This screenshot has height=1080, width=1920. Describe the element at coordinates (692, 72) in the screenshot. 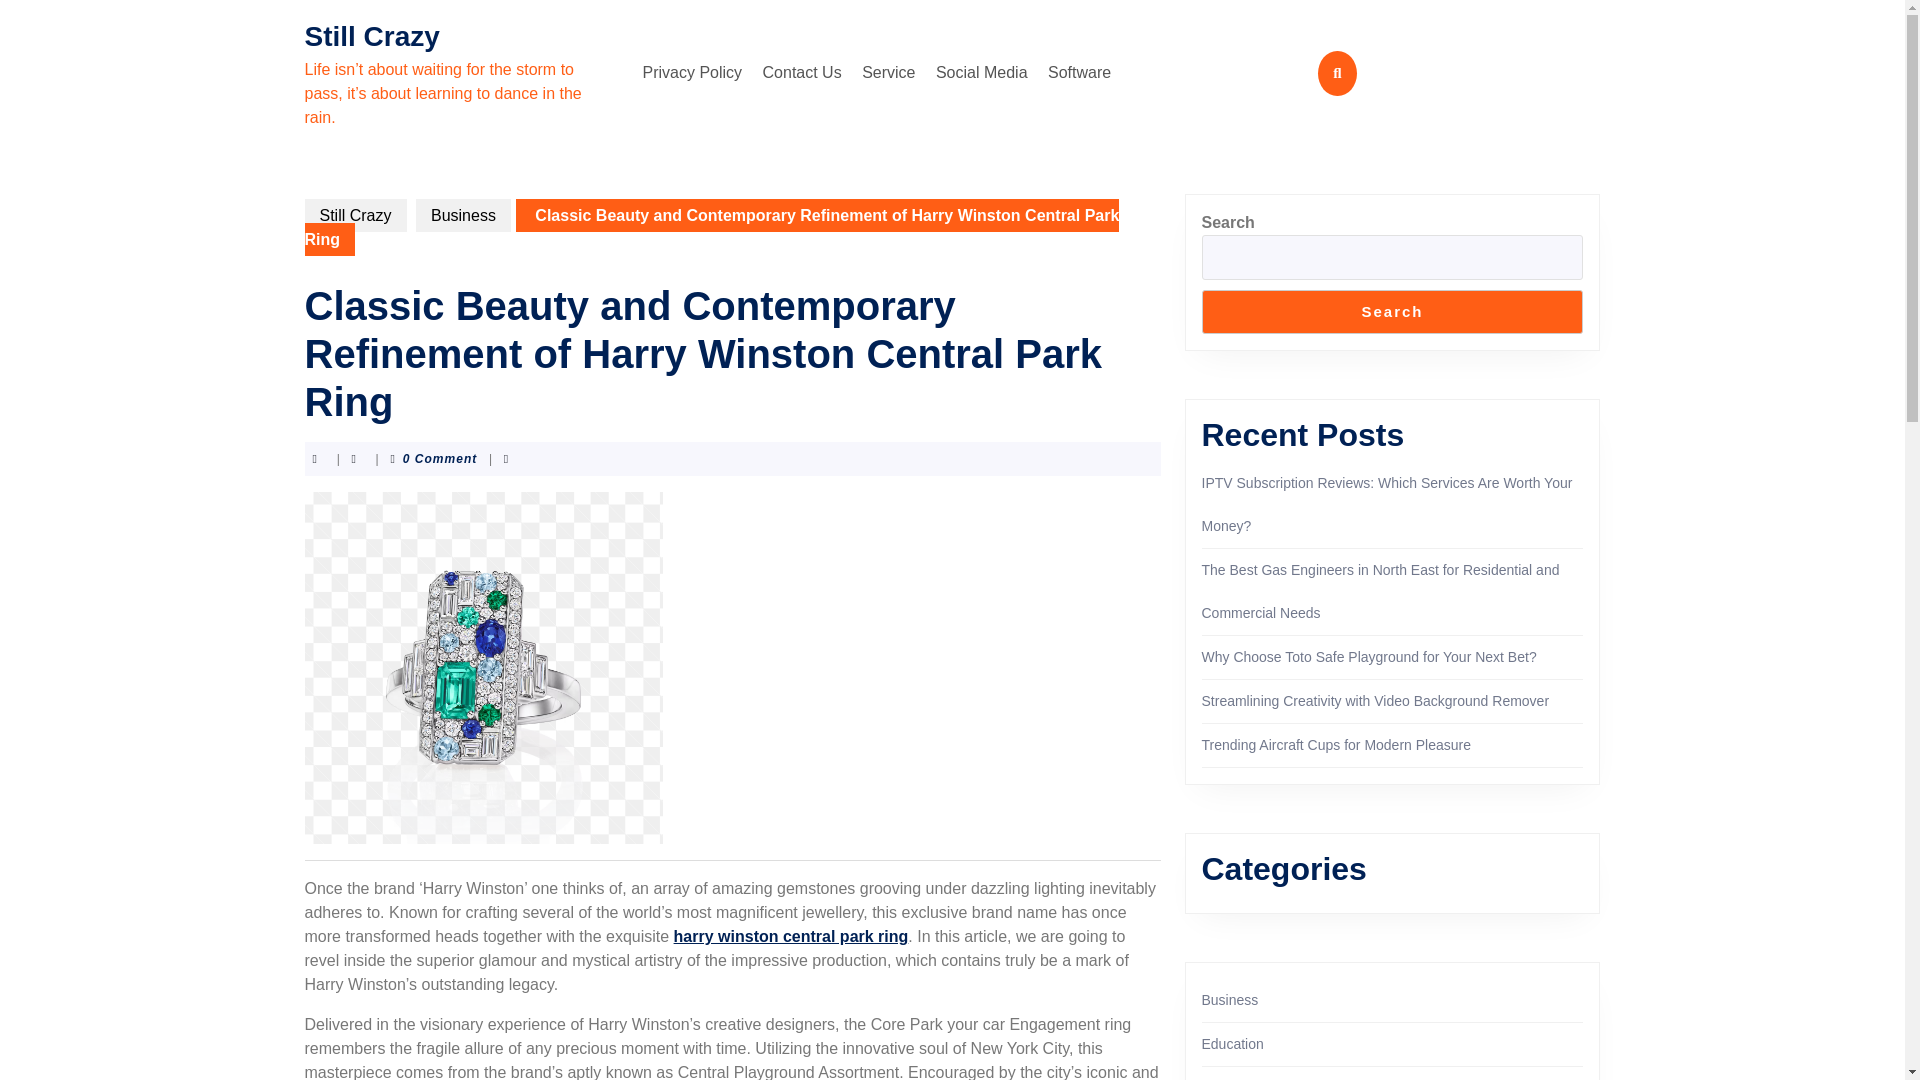

I see `Privacy Policy` at that location.